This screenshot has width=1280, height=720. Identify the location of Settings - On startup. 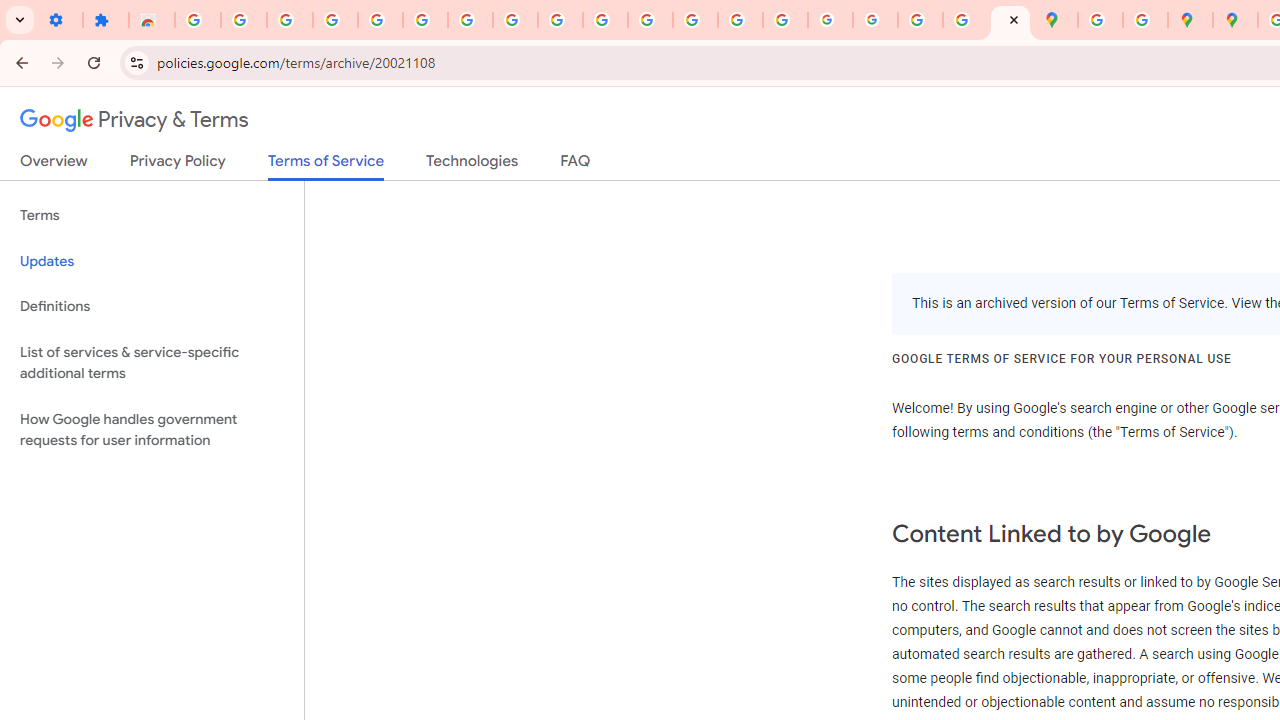
(60, 20).